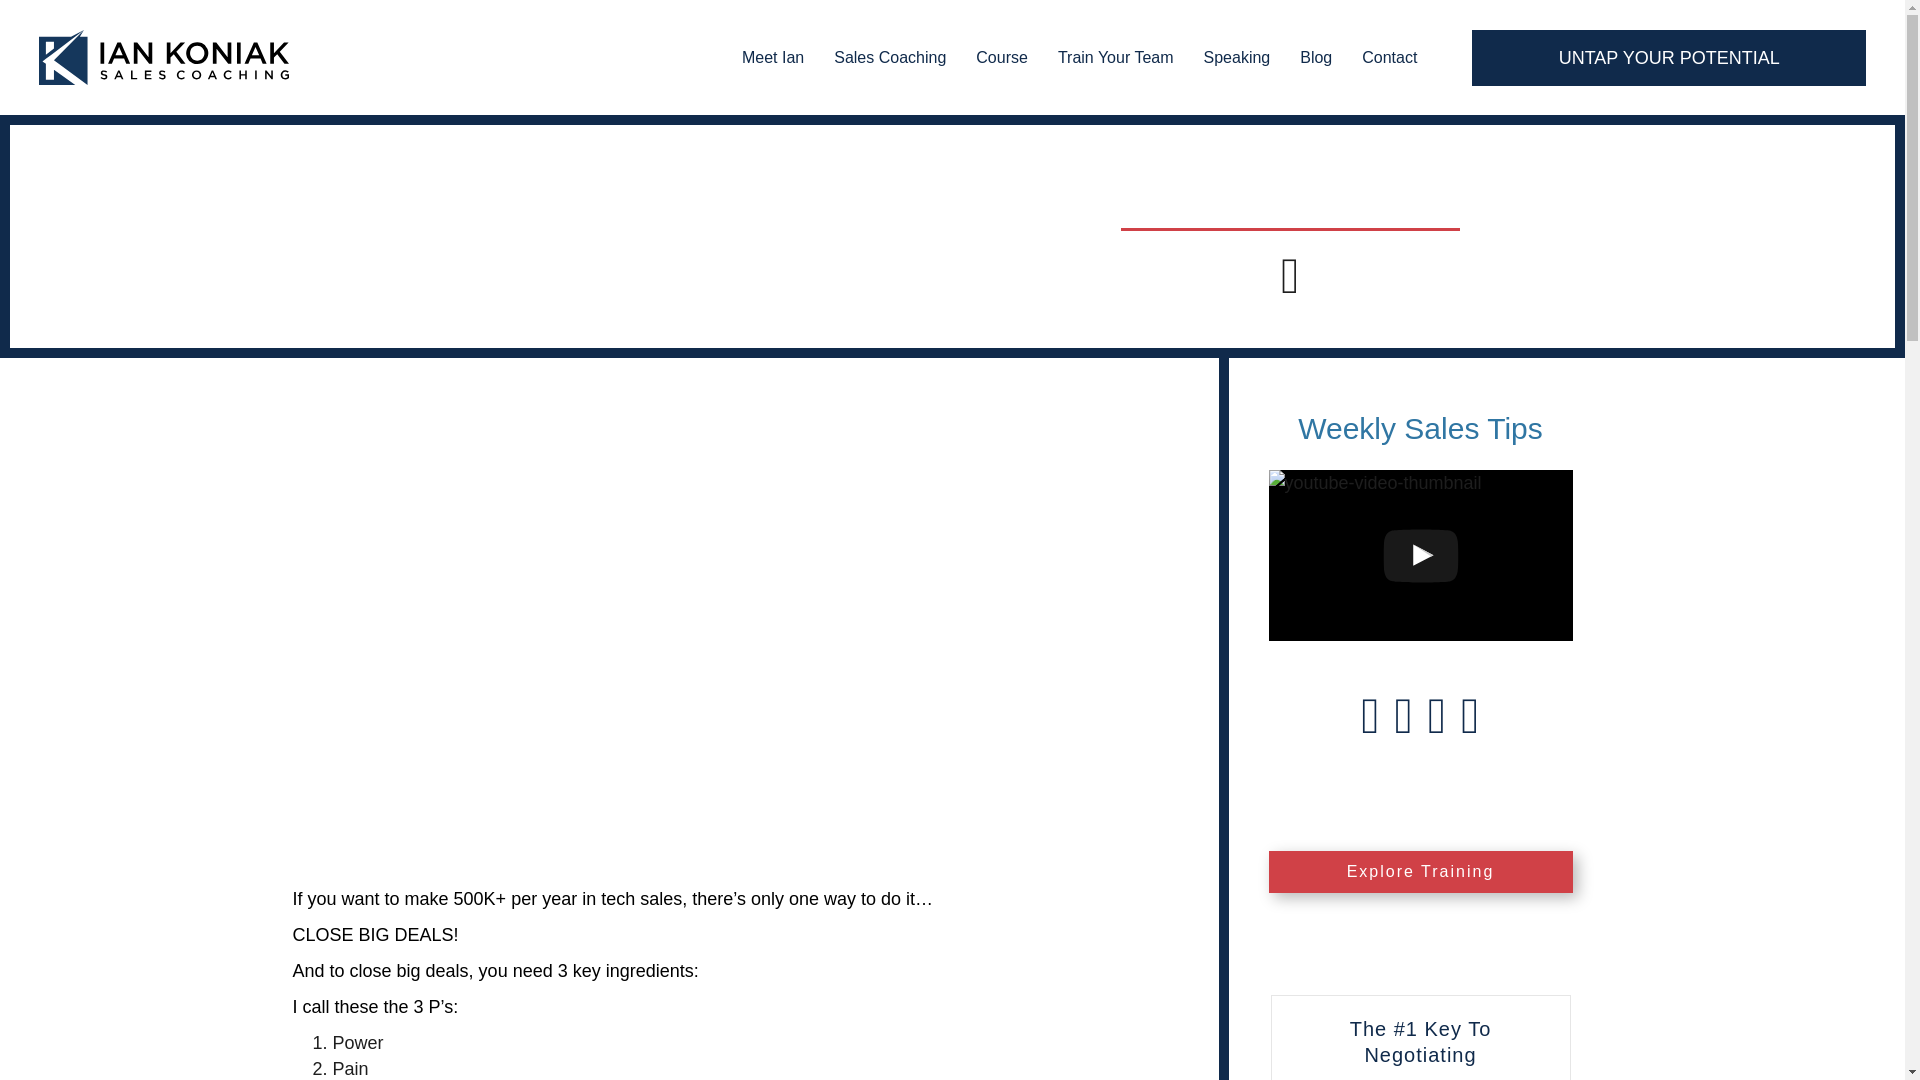 This screenshot has height=1080, width=1920. Describe the element at coordinates (1669, 58) in the screenshot. I see `UNTAP YOUR POTENTIAL` at that location.